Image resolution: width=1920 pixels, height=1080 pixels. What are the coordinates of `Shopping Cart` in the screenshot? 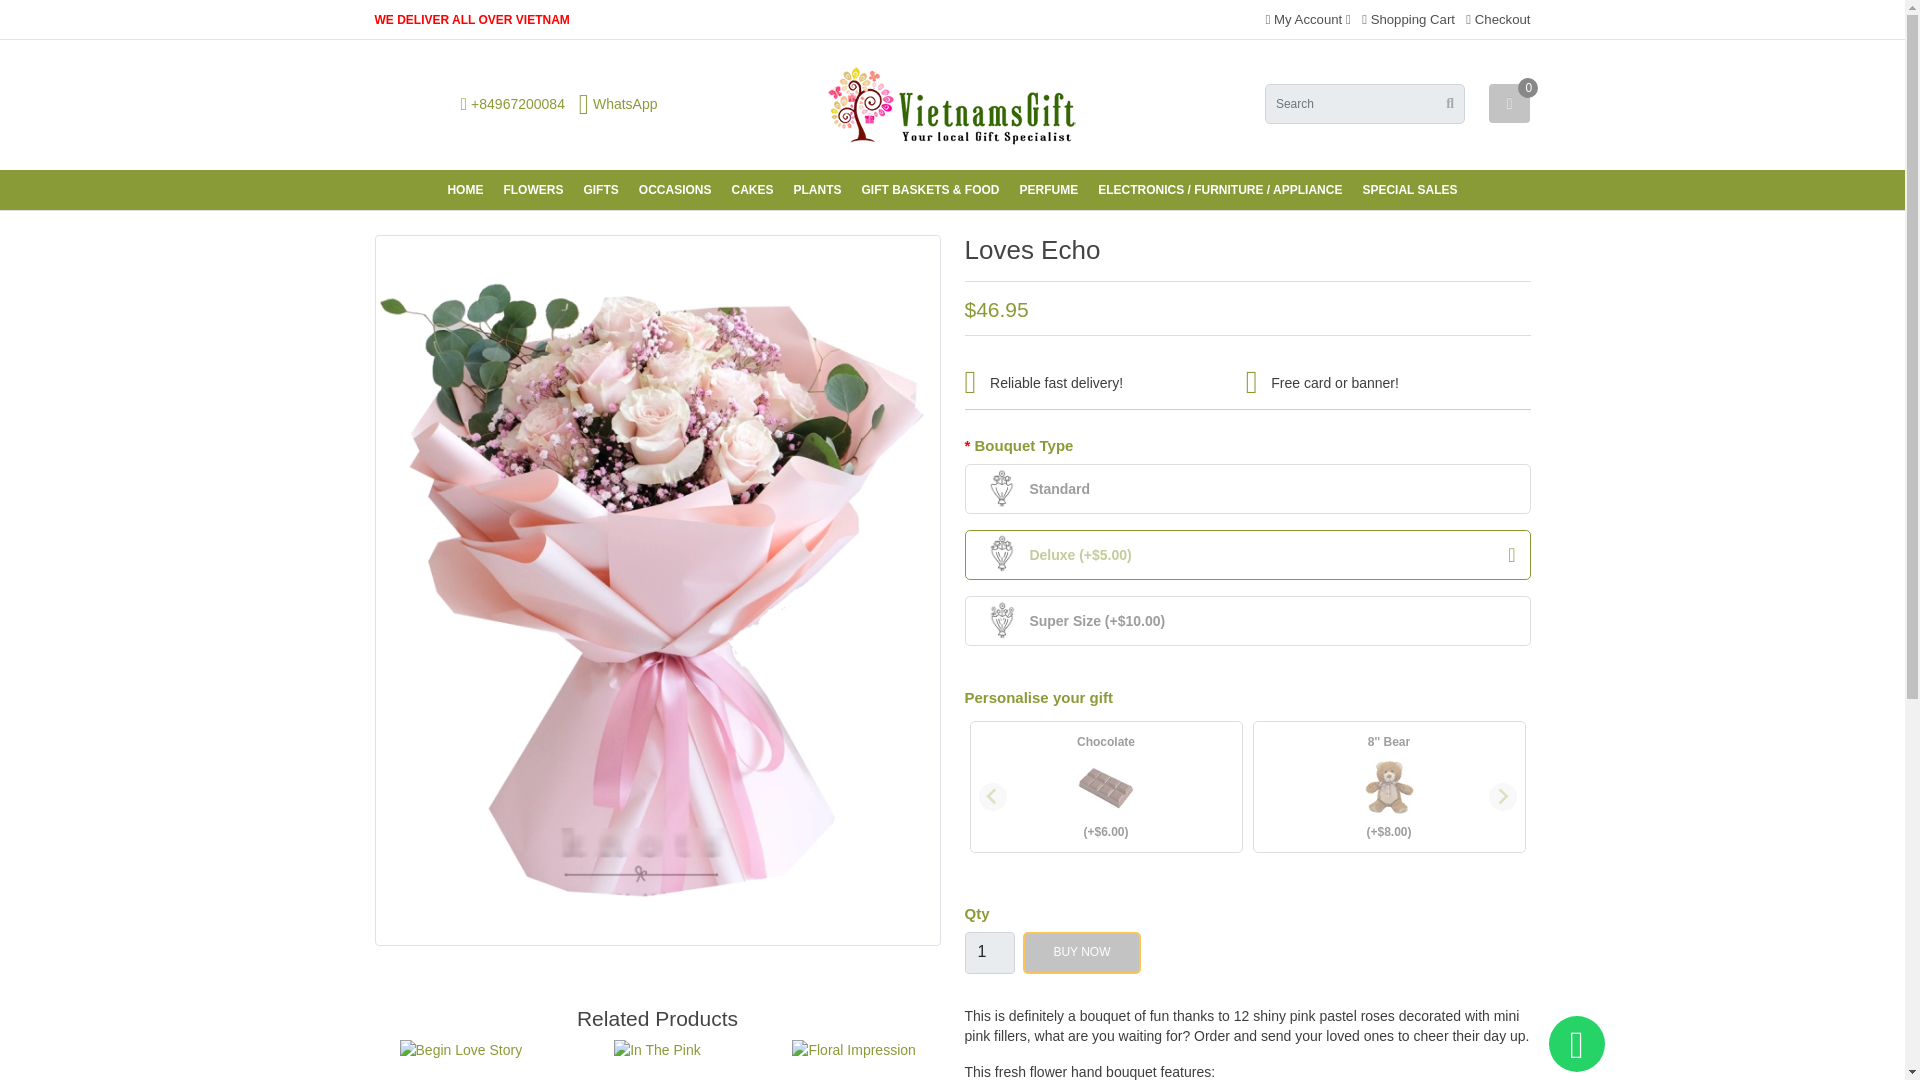 It's located at (1408, 19).